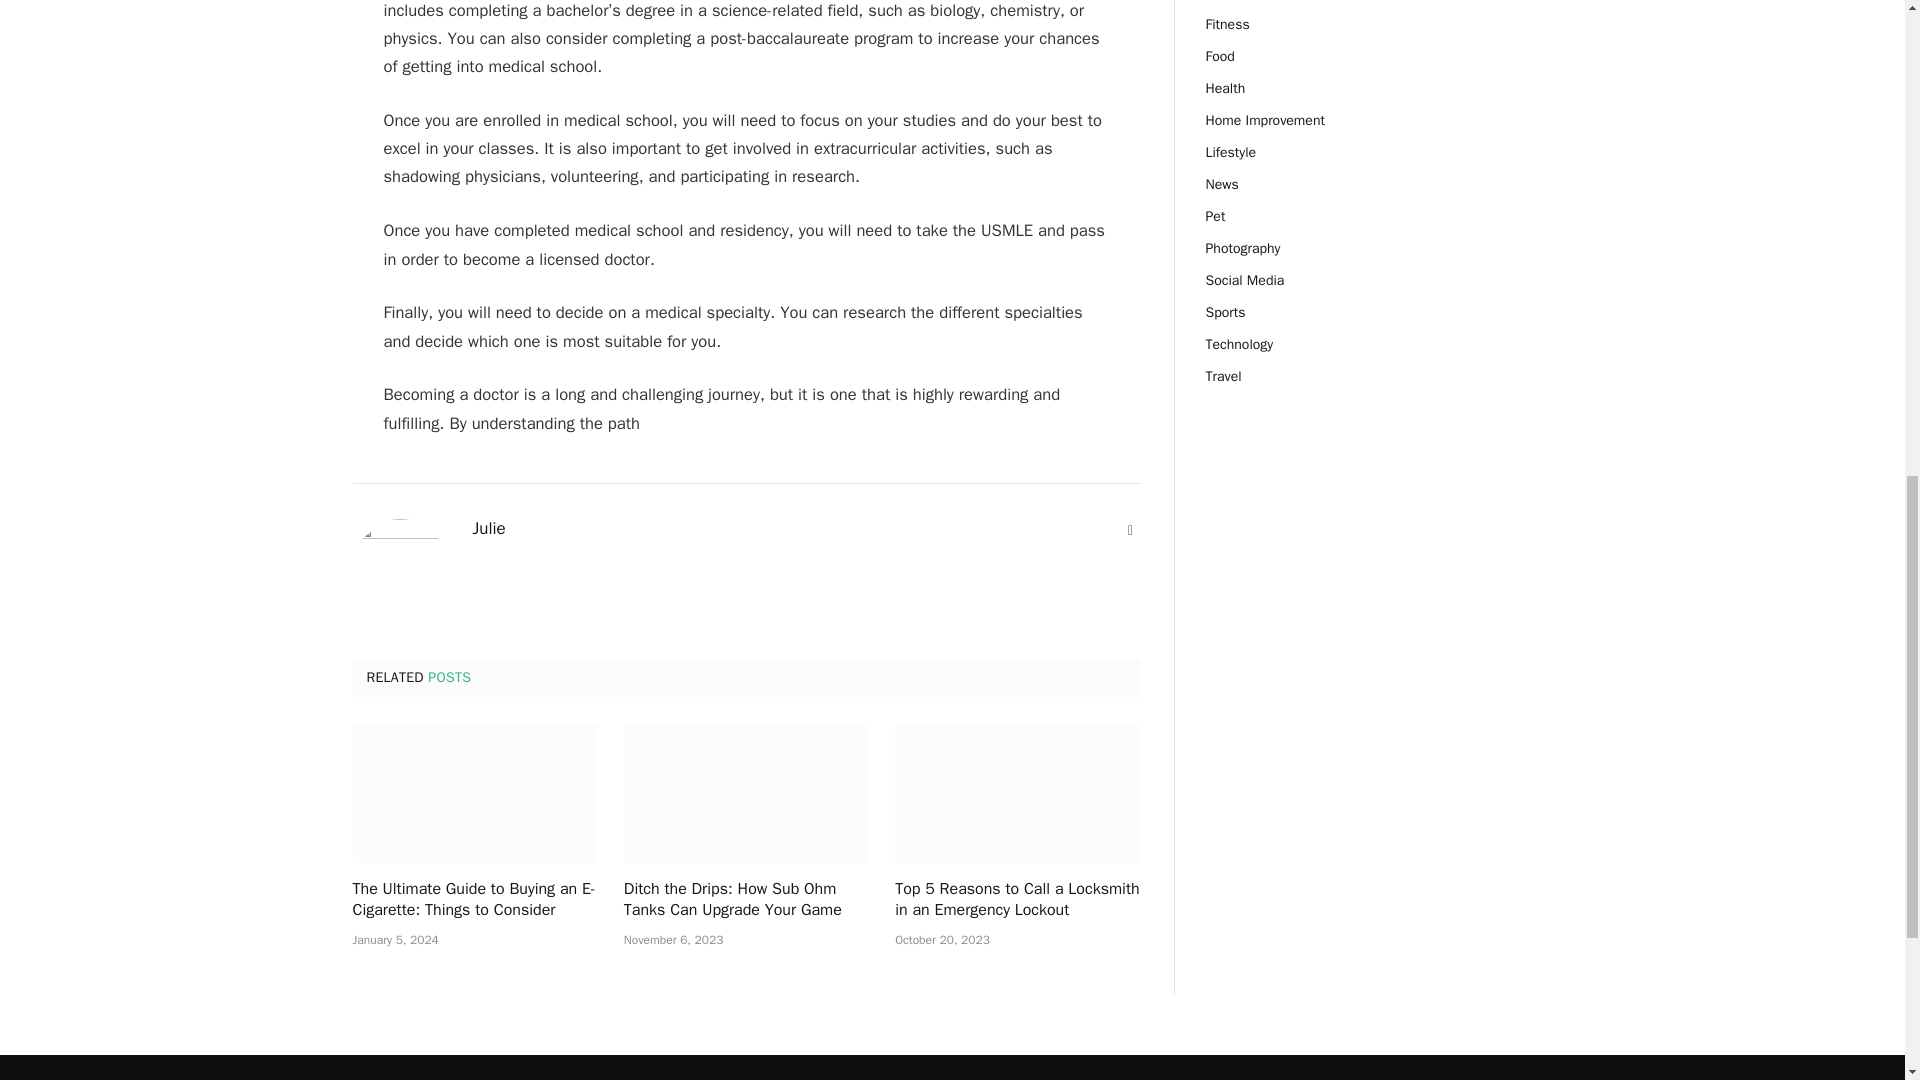 The image size is (1920, 1080). I want to click on Top 5 Reasons to Call a Locksmith in an Emergency Lockout, so click(1017, 793).